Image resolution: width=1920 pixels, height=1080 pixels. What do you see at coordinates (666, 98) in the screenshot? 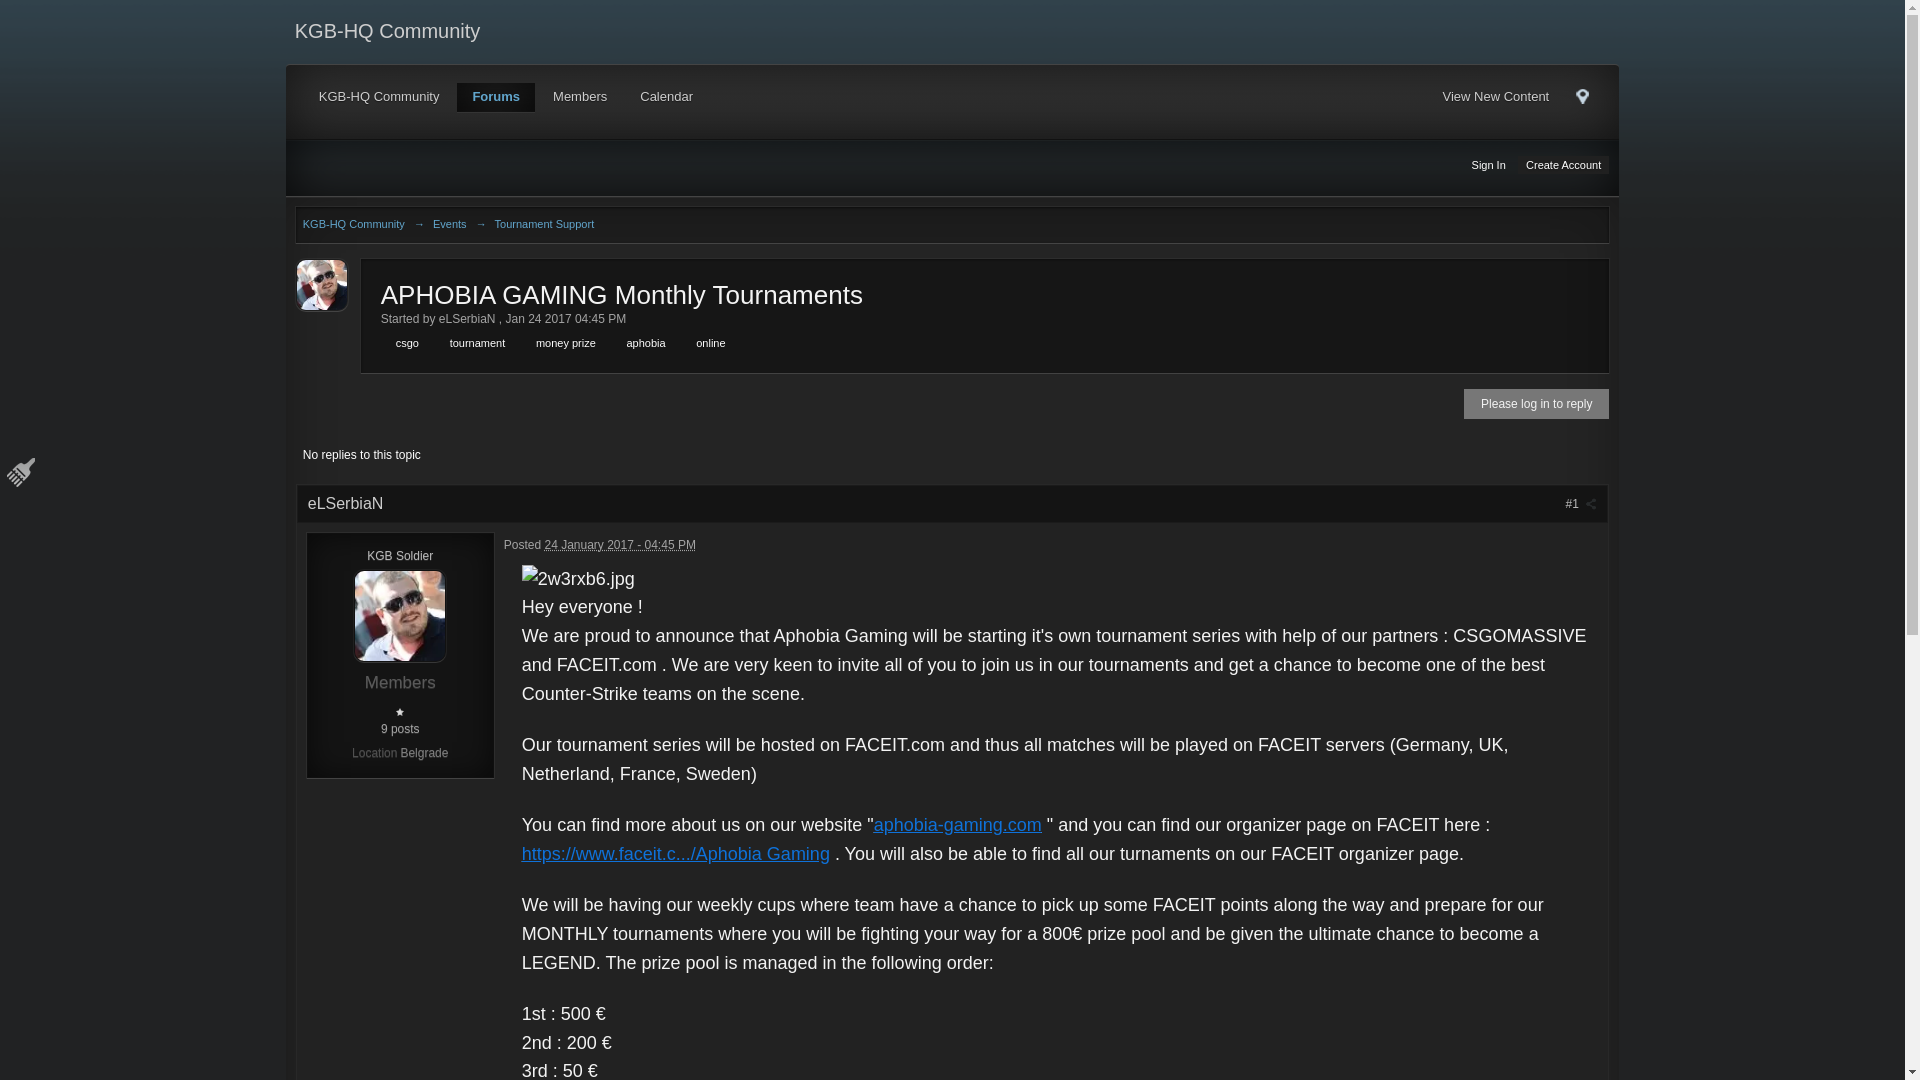
I see `Go to Calendar` at bounding box center [666, 98].